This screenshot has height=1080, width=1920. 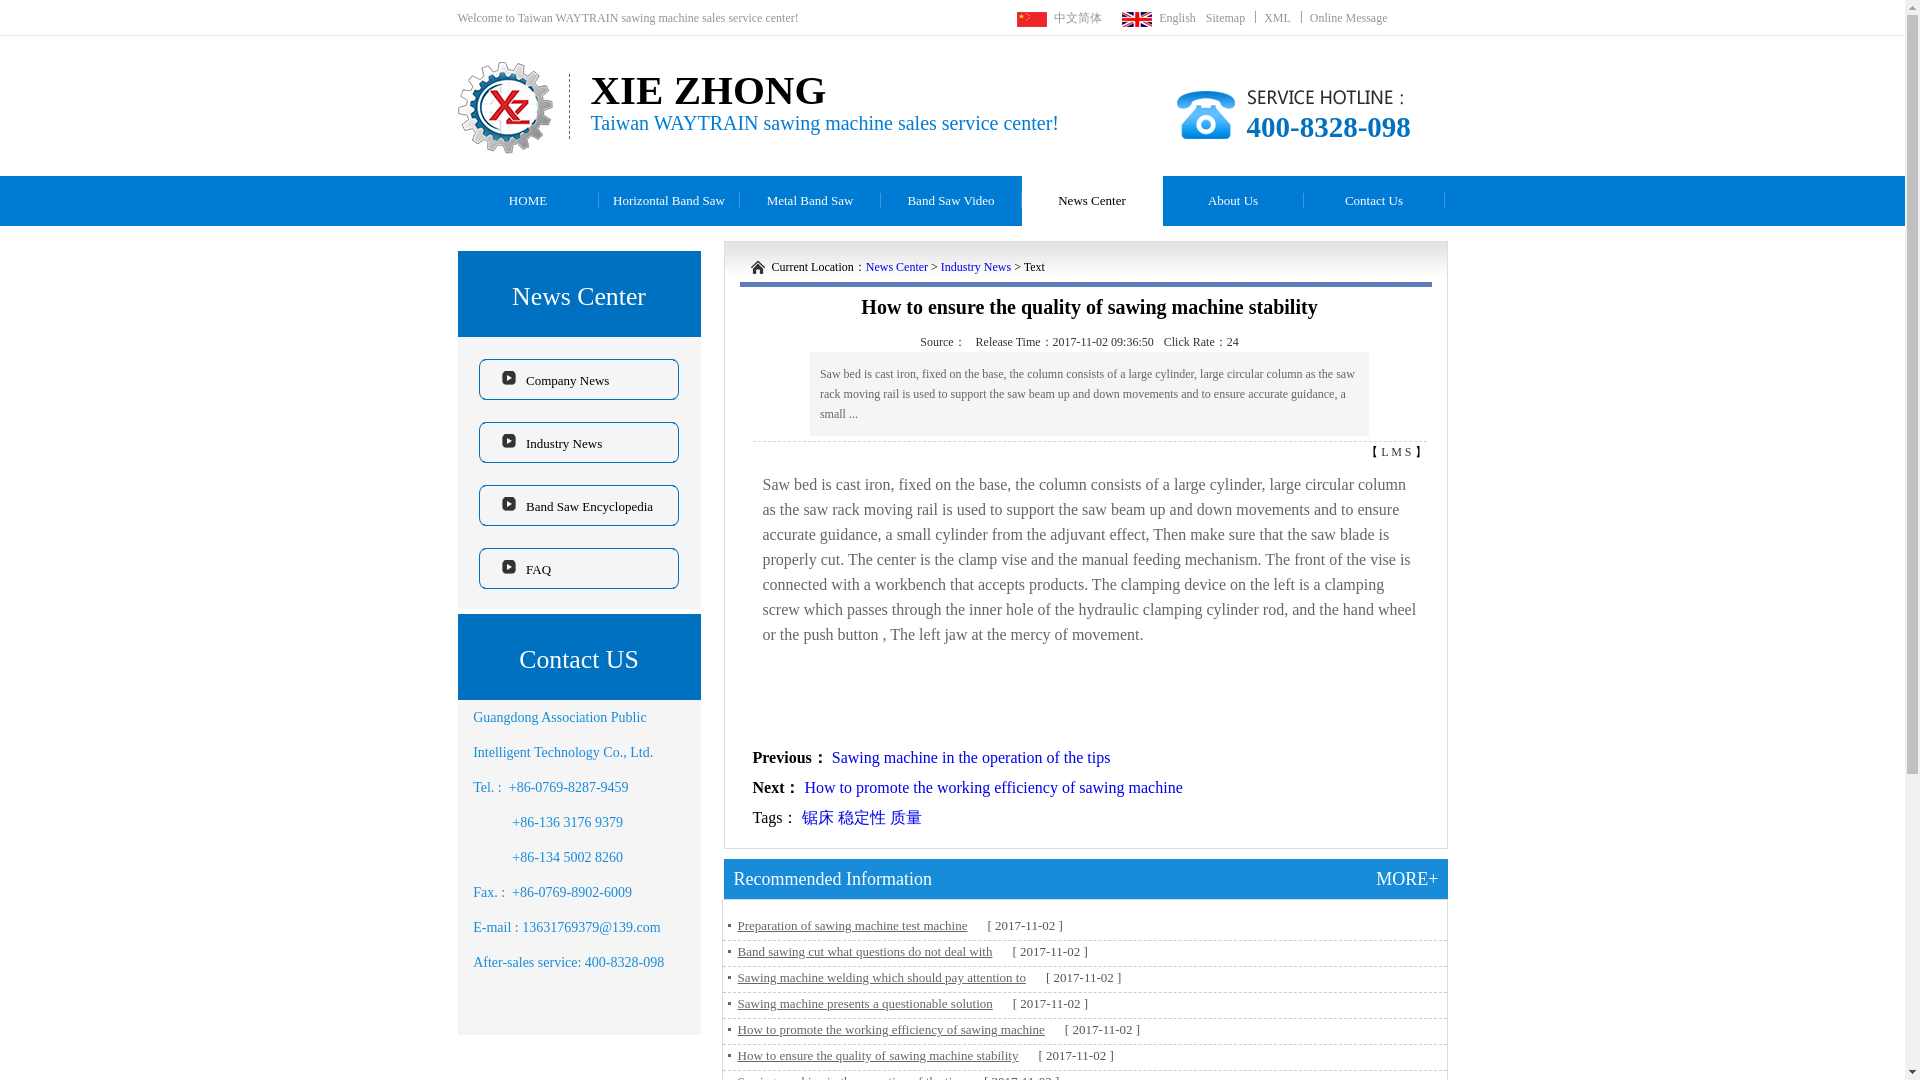 What do you see at coordinates (950, 200) in the screenshot?
I see `Band Saw Video` at bounding box center [950, 200].